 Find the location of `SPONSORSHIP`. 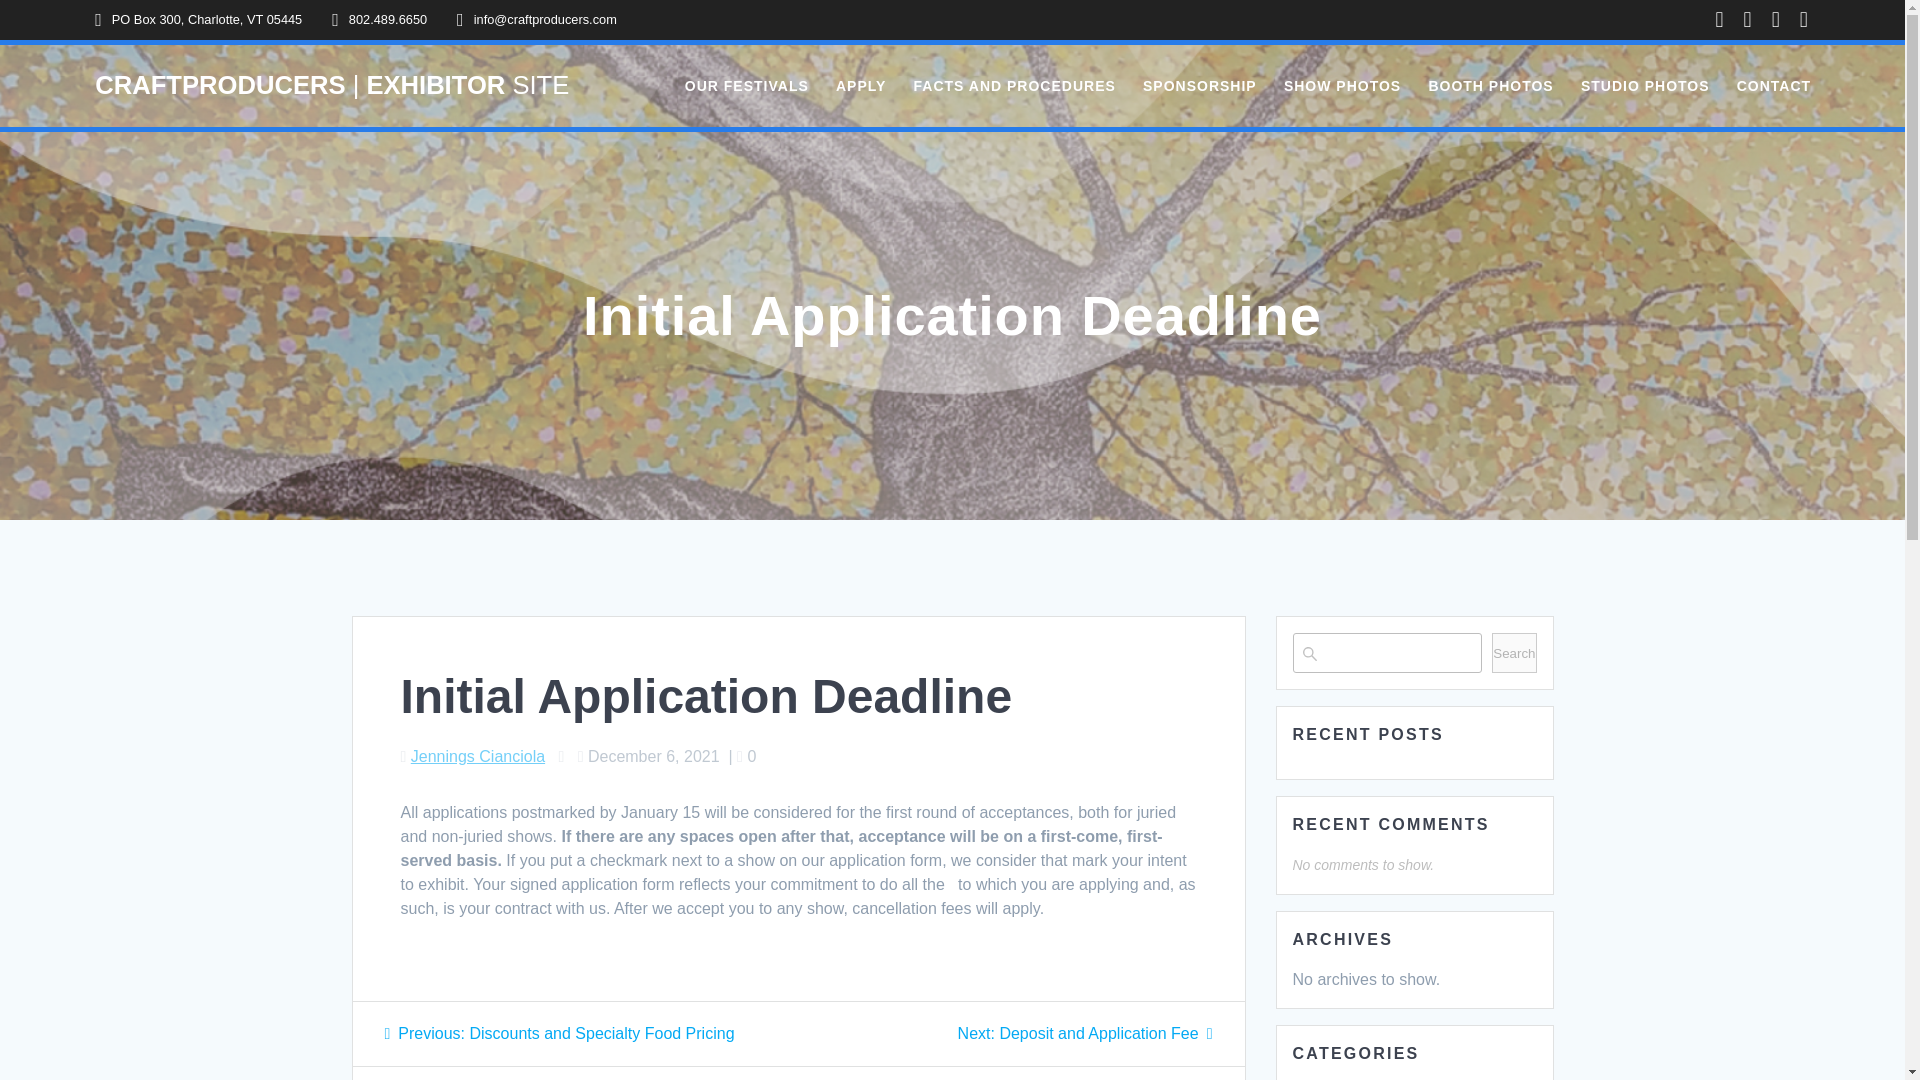

SPONSORSHIP is located at coordinates (1200, 86).